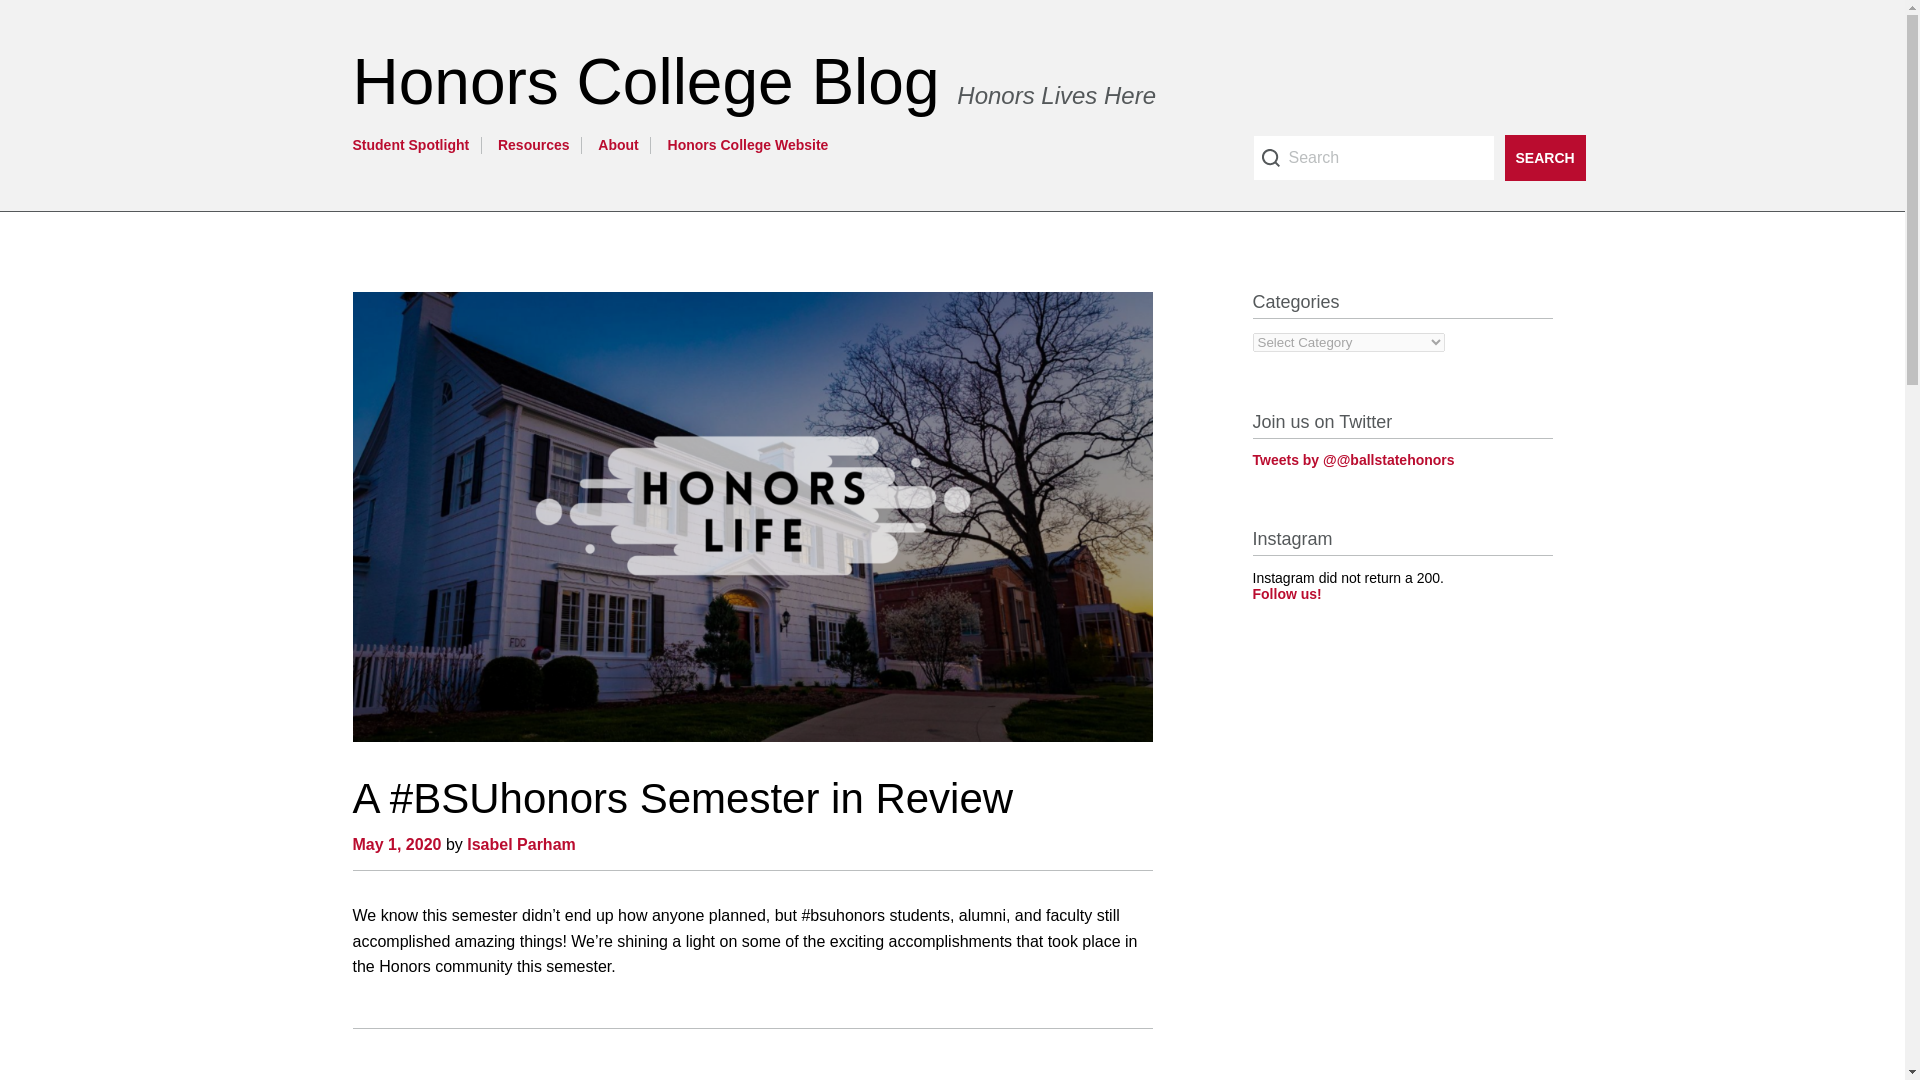 The image size is (1920, 1080). I want to click on About, so click(617, 145).